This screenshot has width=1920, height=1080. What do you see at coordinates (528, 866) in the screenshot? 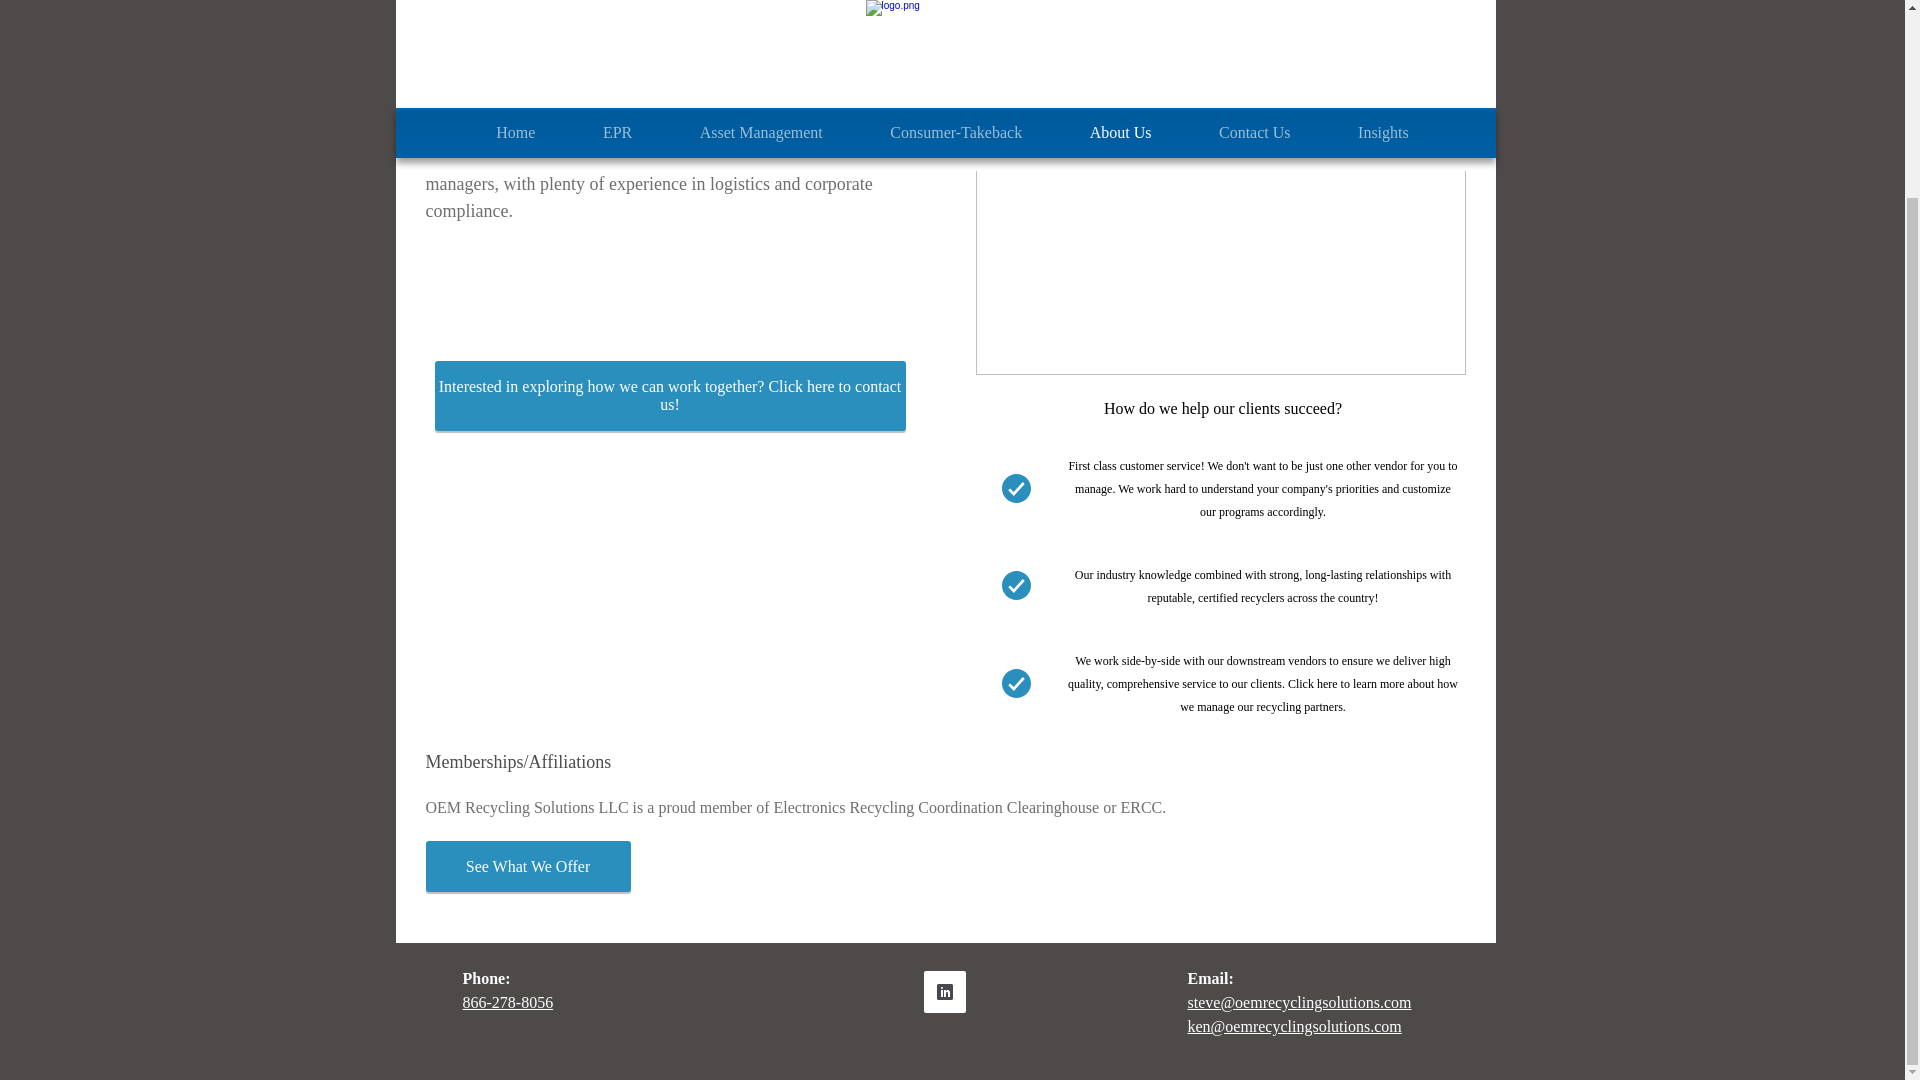
I see `See What We Offer` at bounding box center [528, 866].